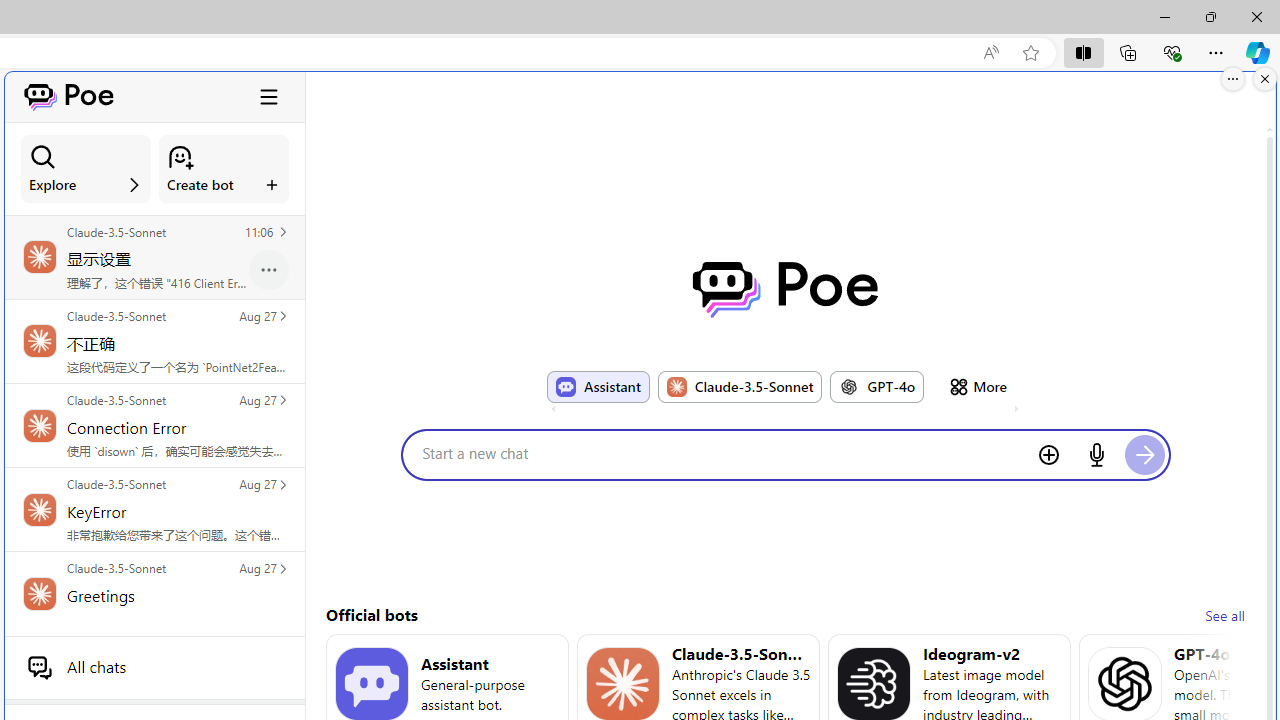  I want to click on Class: ToggleSidebarCollapseButton_hamburgerIcon__VuiyV, so click(269, 96).